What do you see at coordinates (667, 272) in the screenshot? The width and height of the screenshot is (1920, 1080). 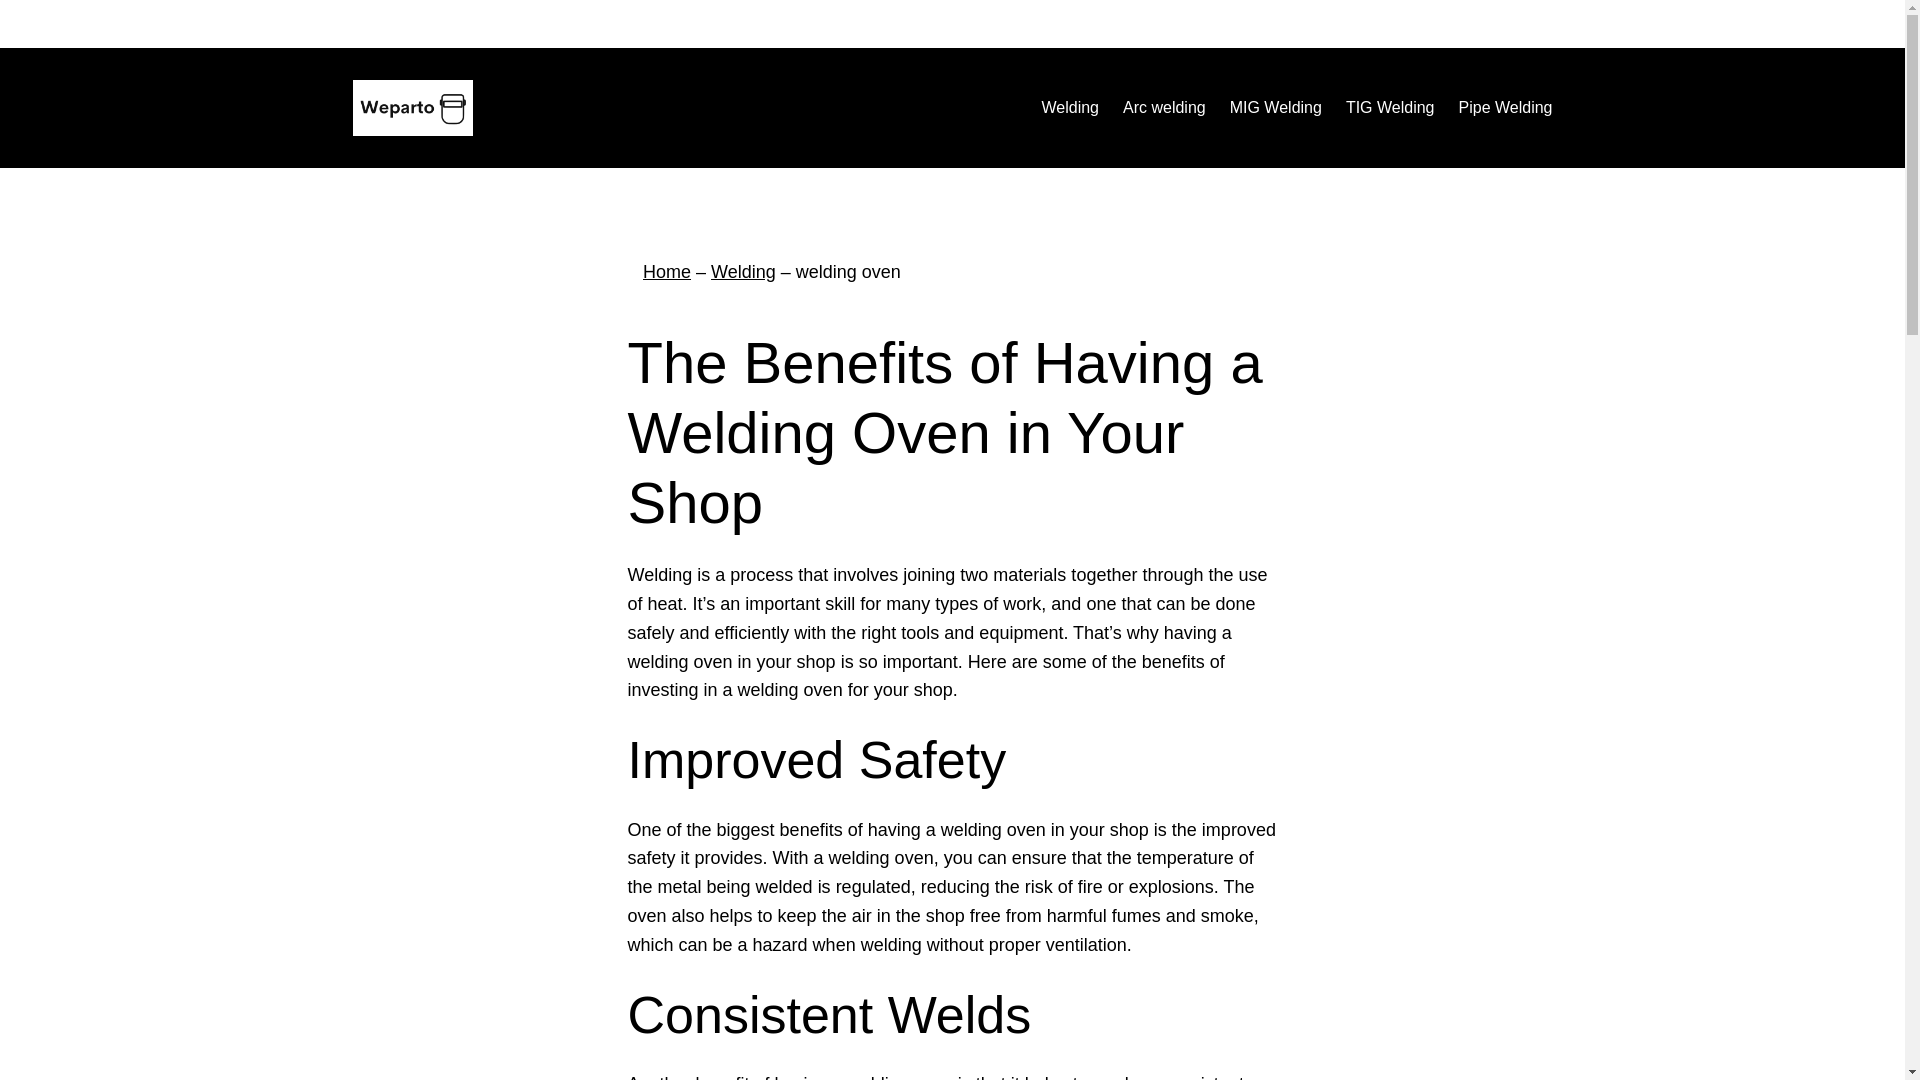 I see `Home` at bounding box center [667, 272].